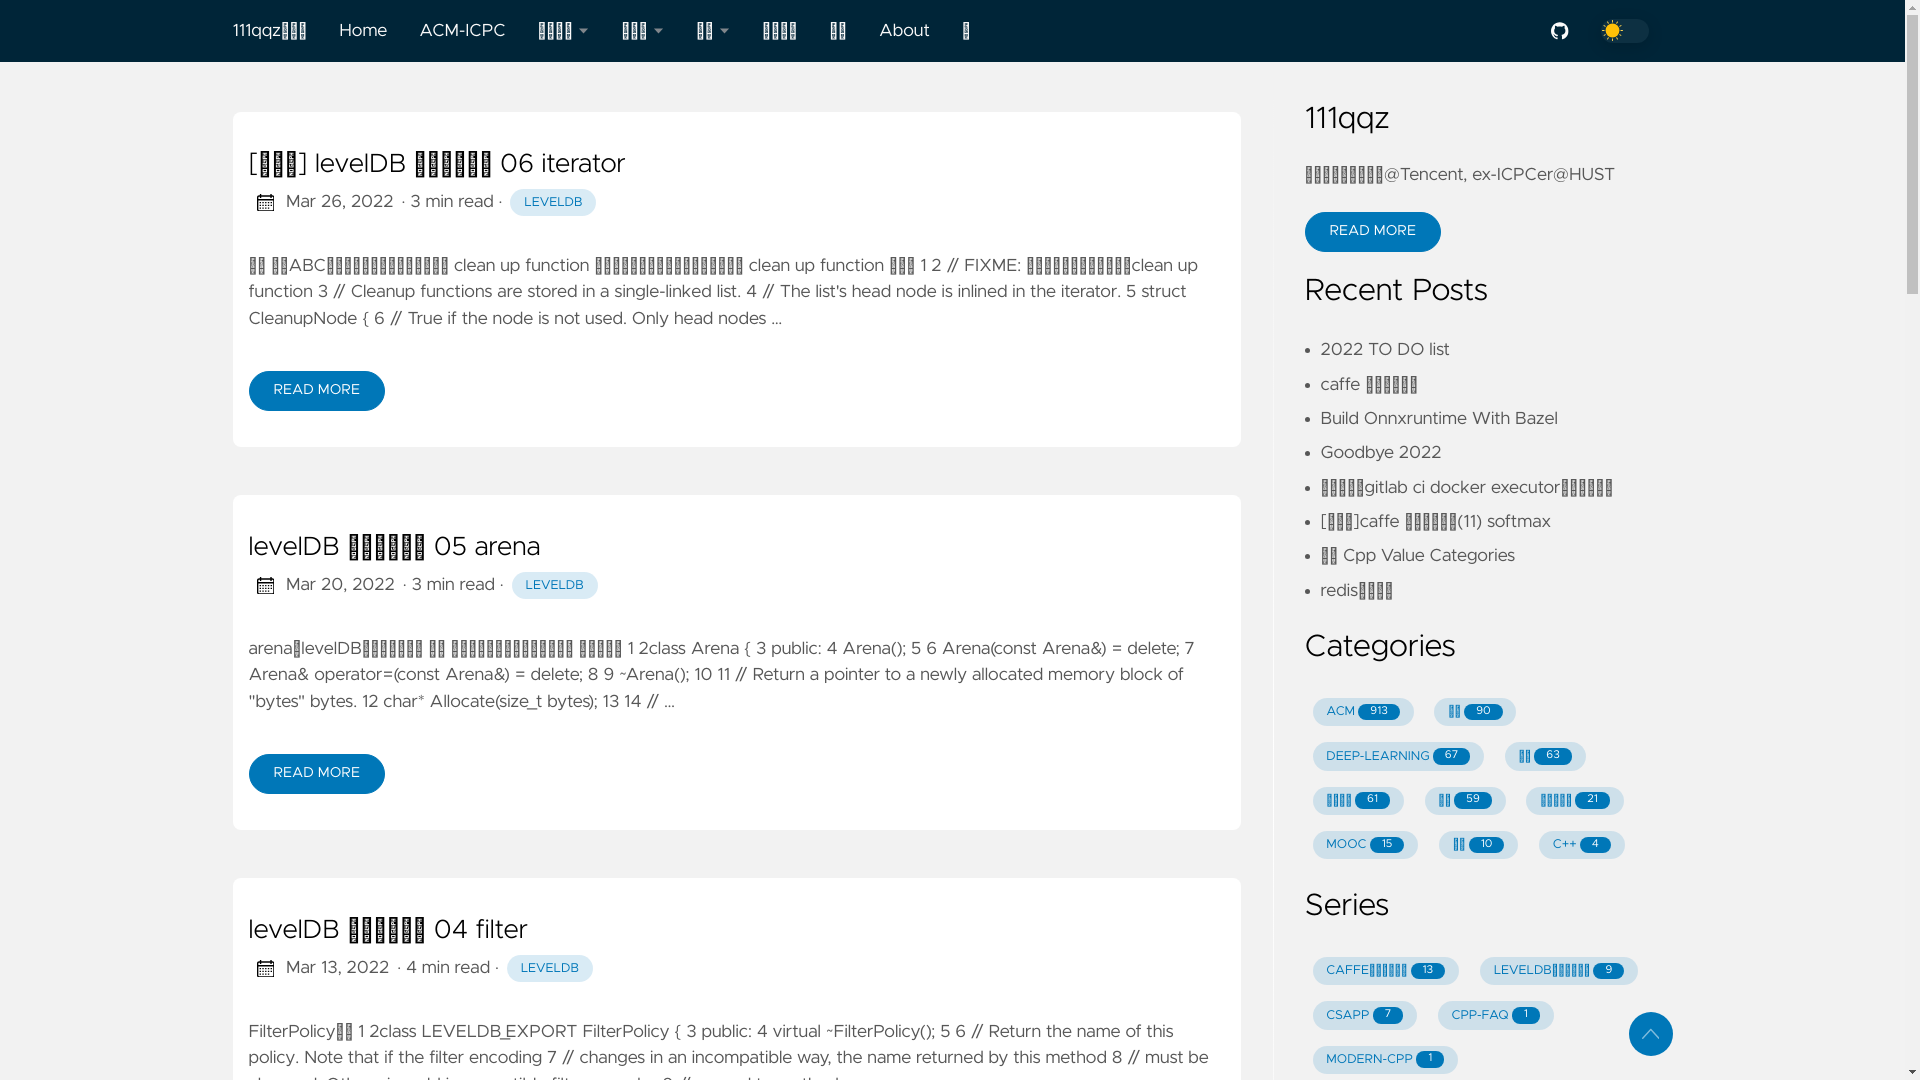  What do you see at coordinates (1582, 845) in the screenshot?
I see `C++
4` at bounding box center [1582, 845].